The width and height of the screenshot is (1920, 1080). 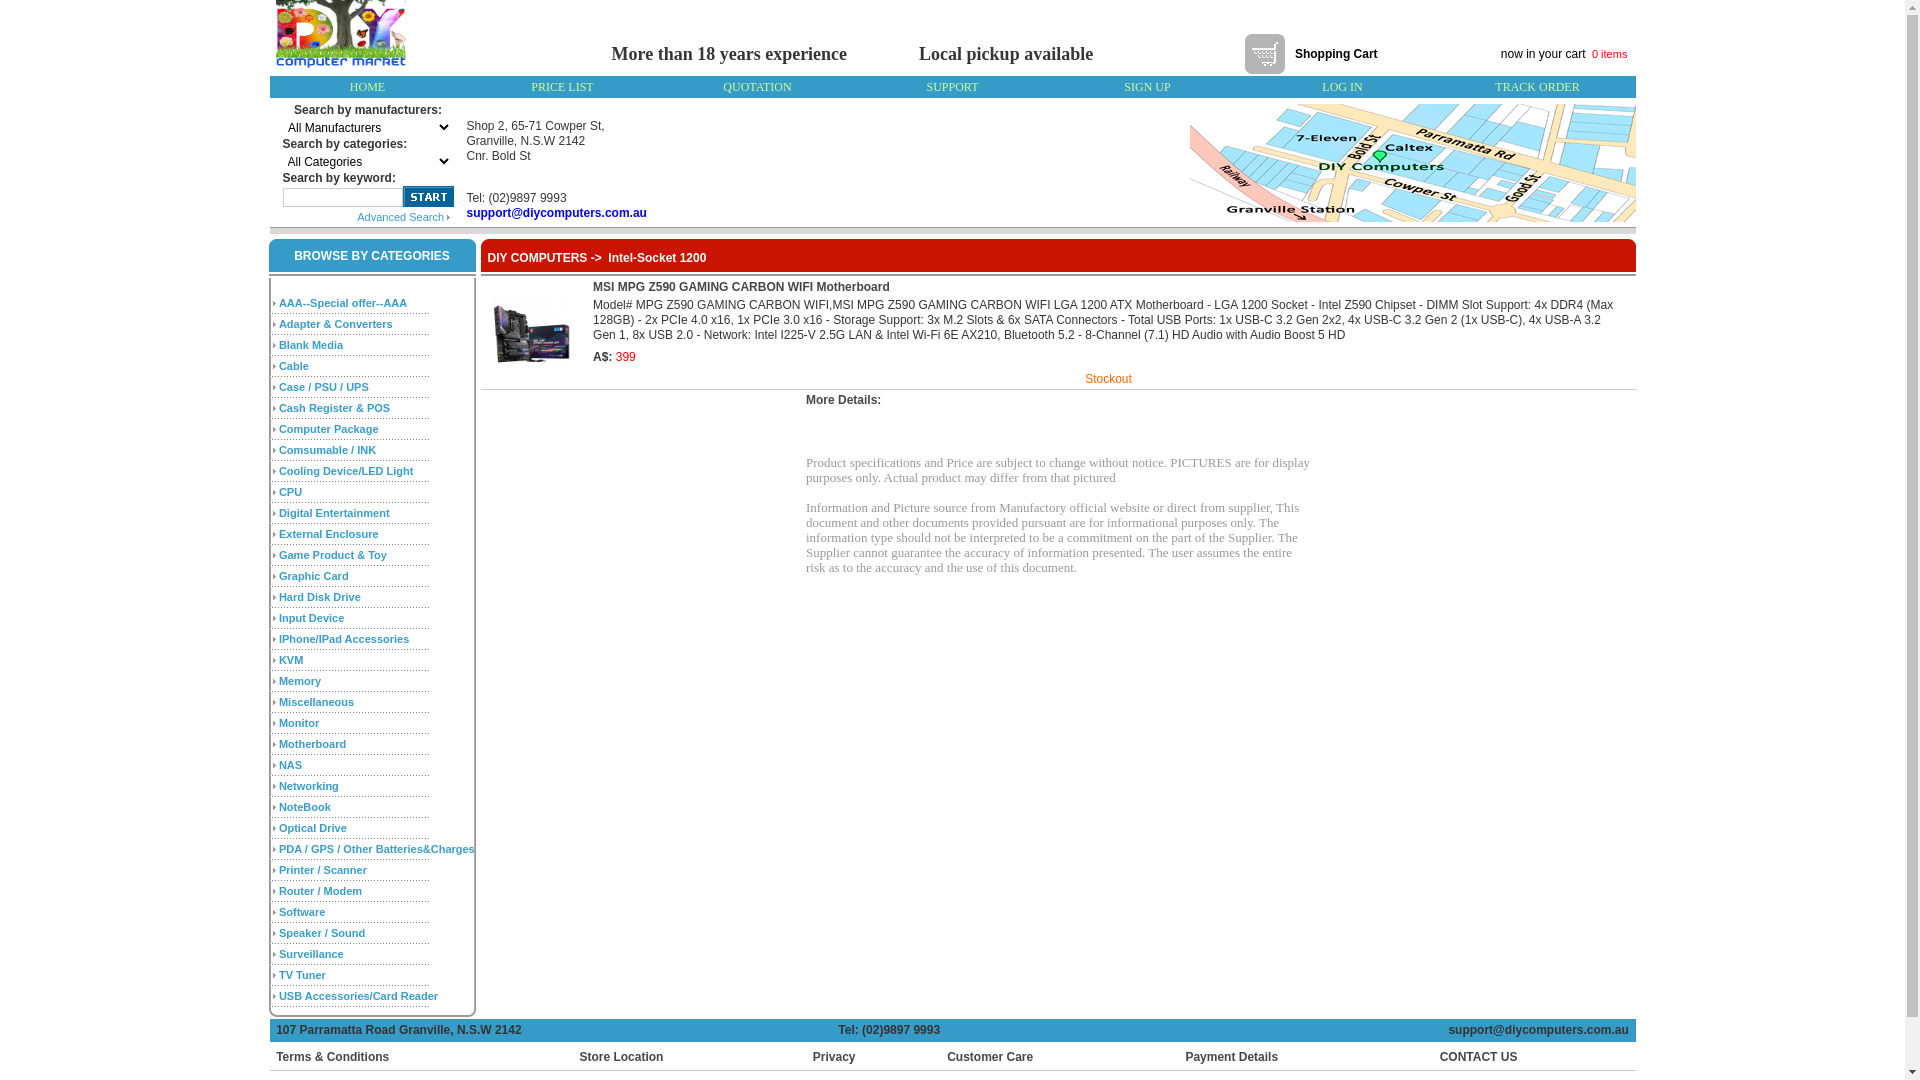 I want to click on NoteBook, so click(x=305, y=806).